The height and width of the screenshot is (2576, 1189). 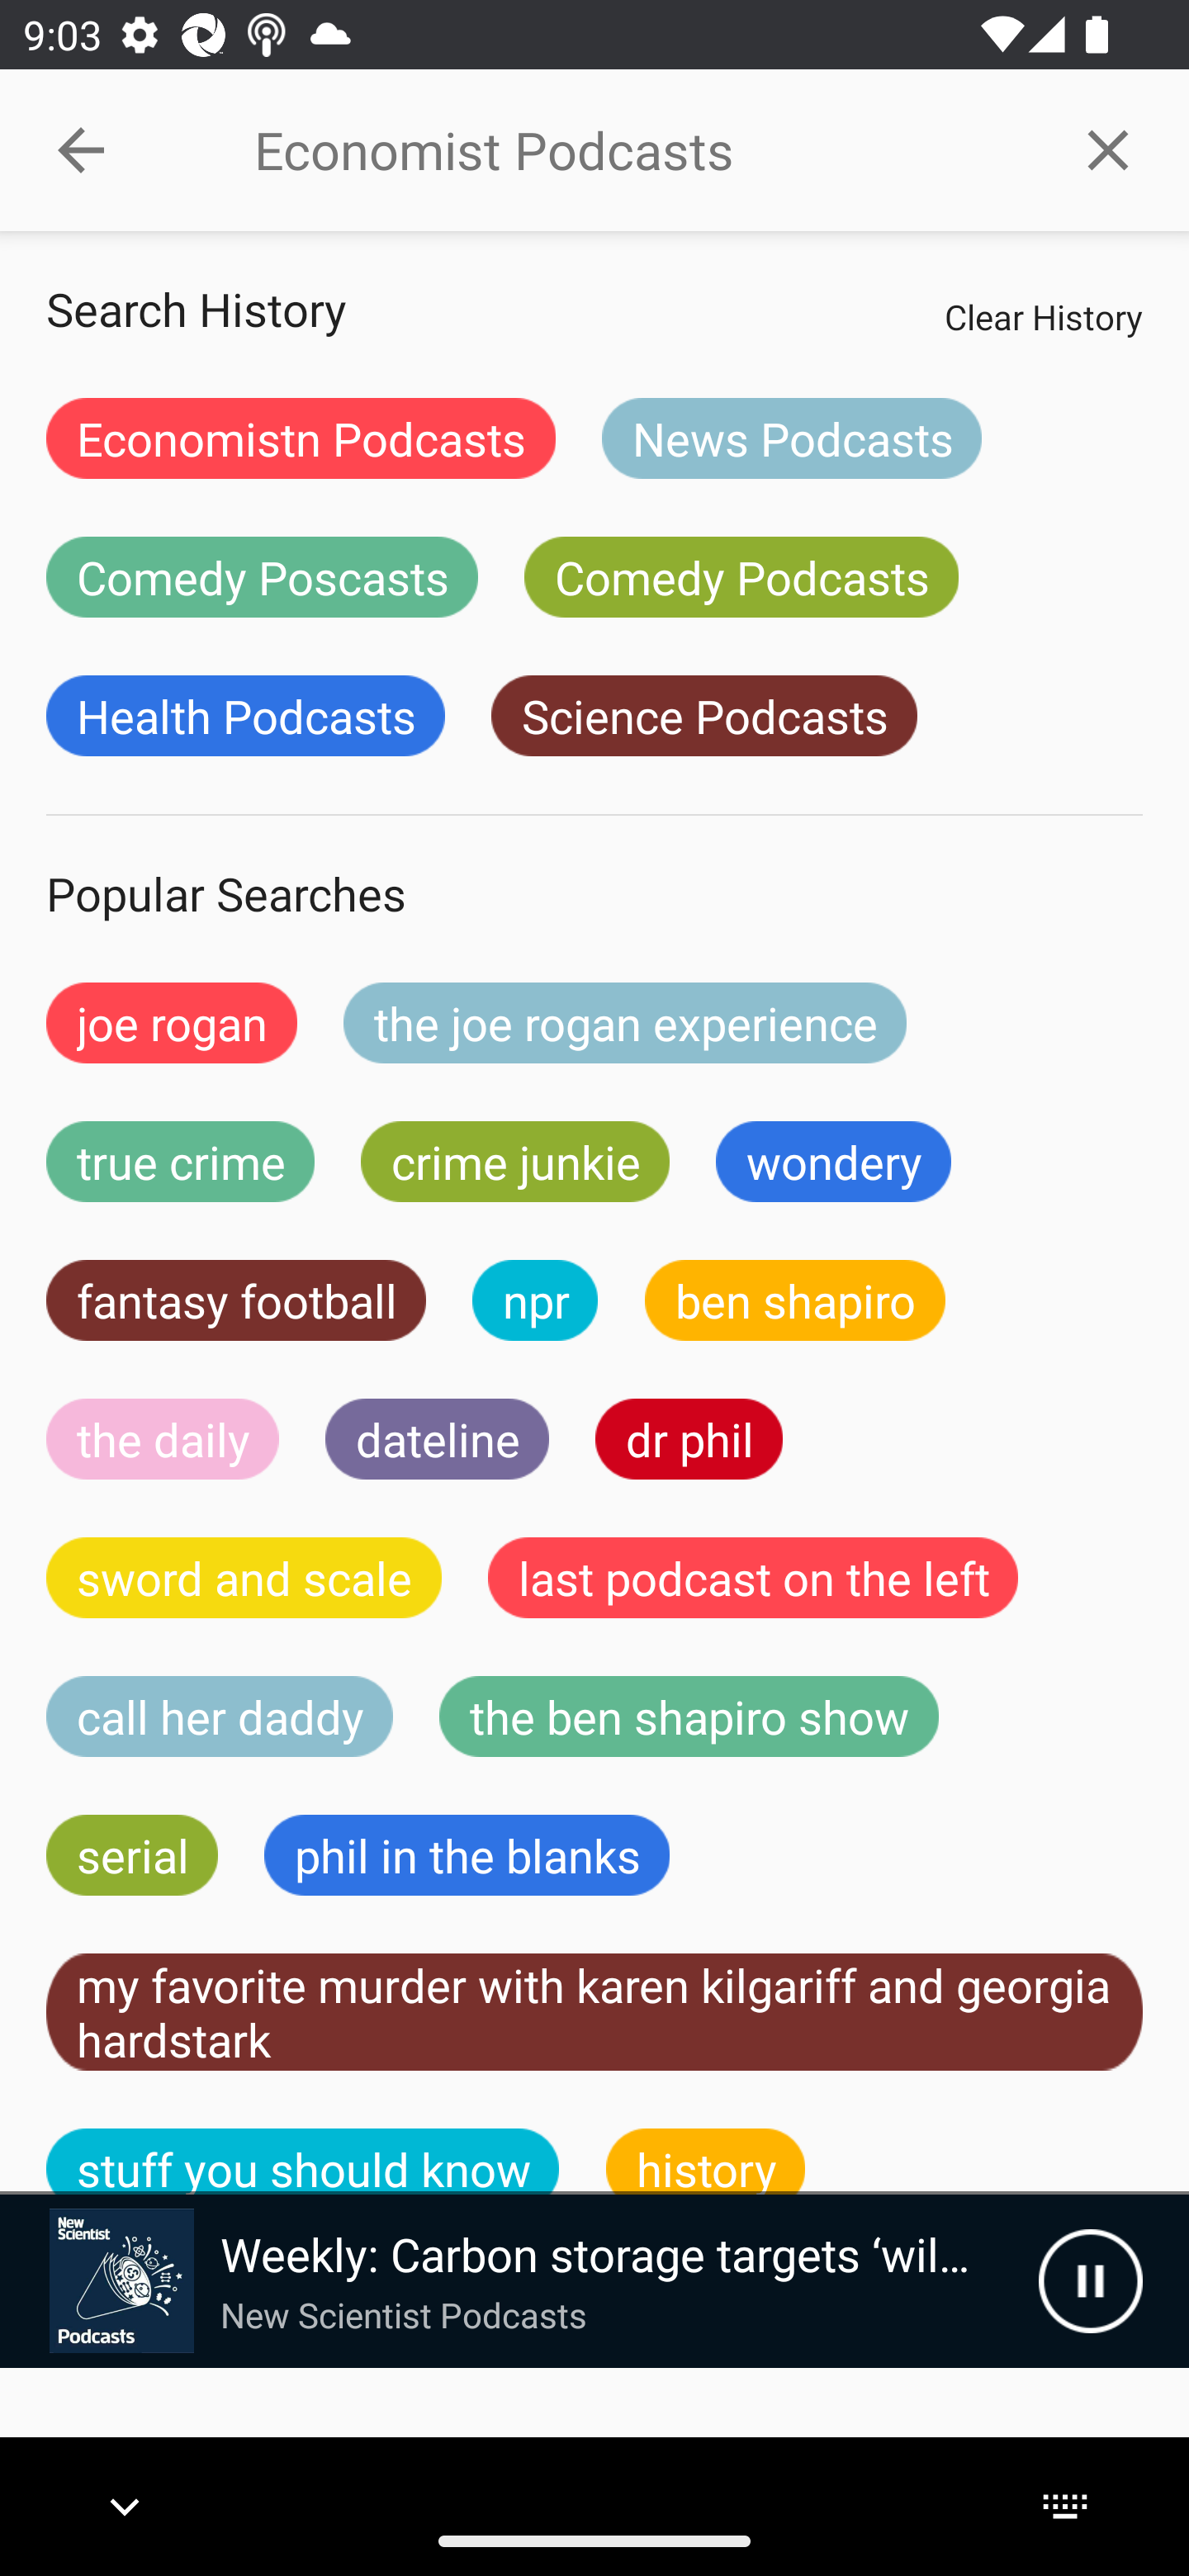 I want to click on wondery, so click(x=834, y=1162).